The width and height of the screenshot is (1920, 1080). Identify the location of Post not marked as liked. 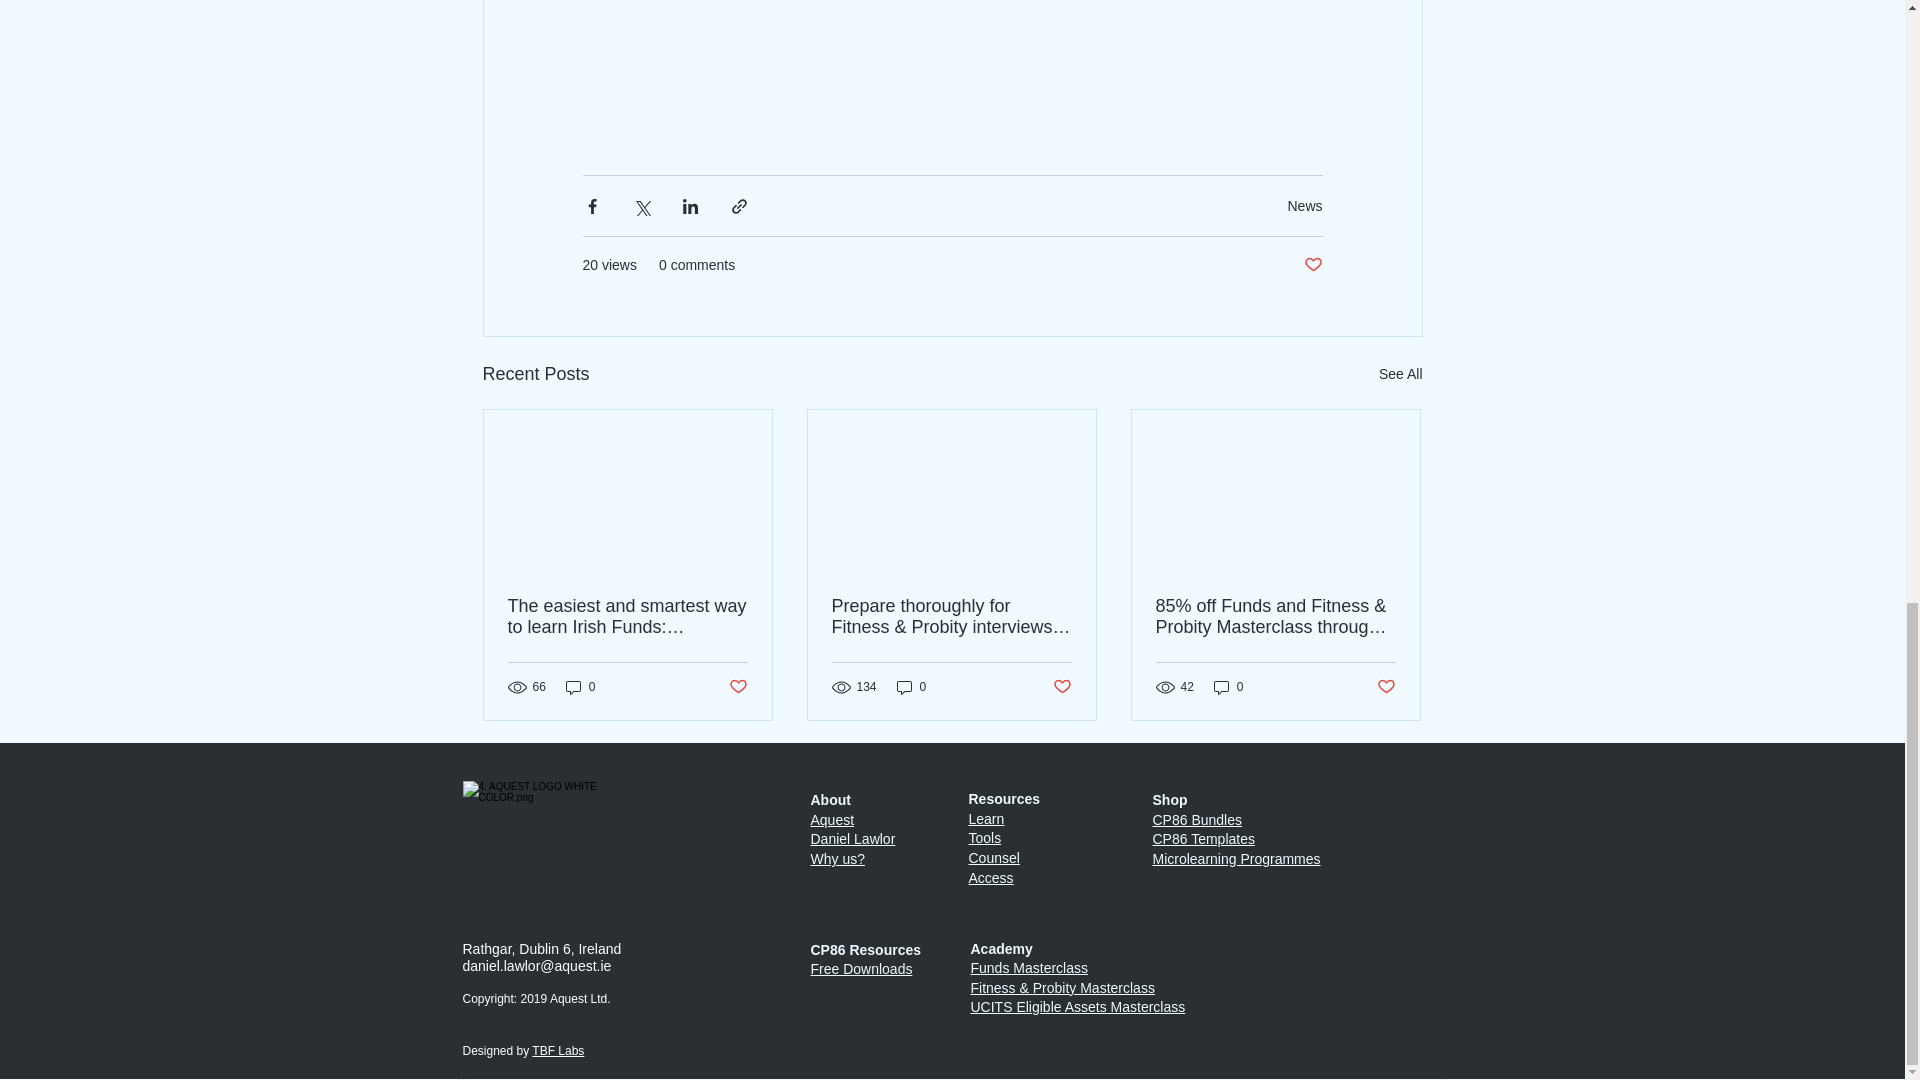
(736, 687).